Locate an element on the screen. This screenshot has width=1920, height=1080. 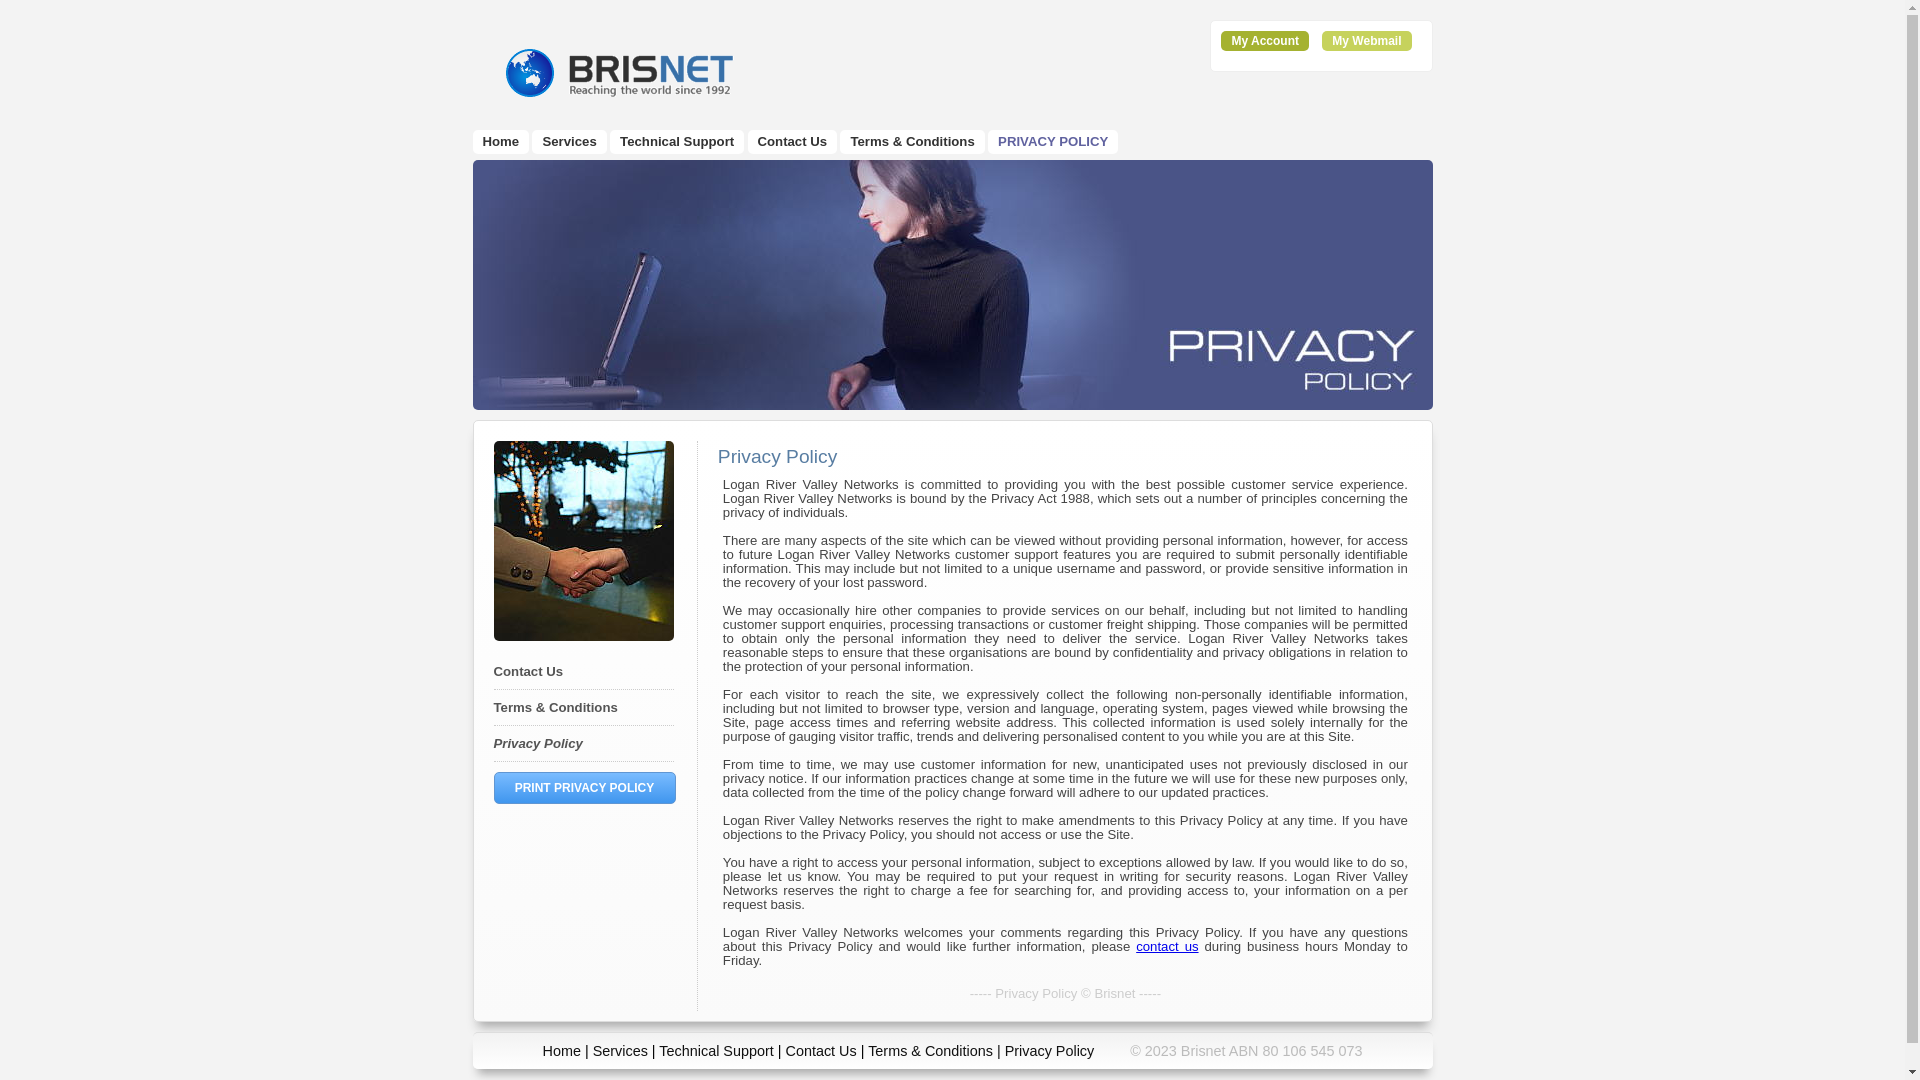
Contact Us is located at coordinates (822, 1051).